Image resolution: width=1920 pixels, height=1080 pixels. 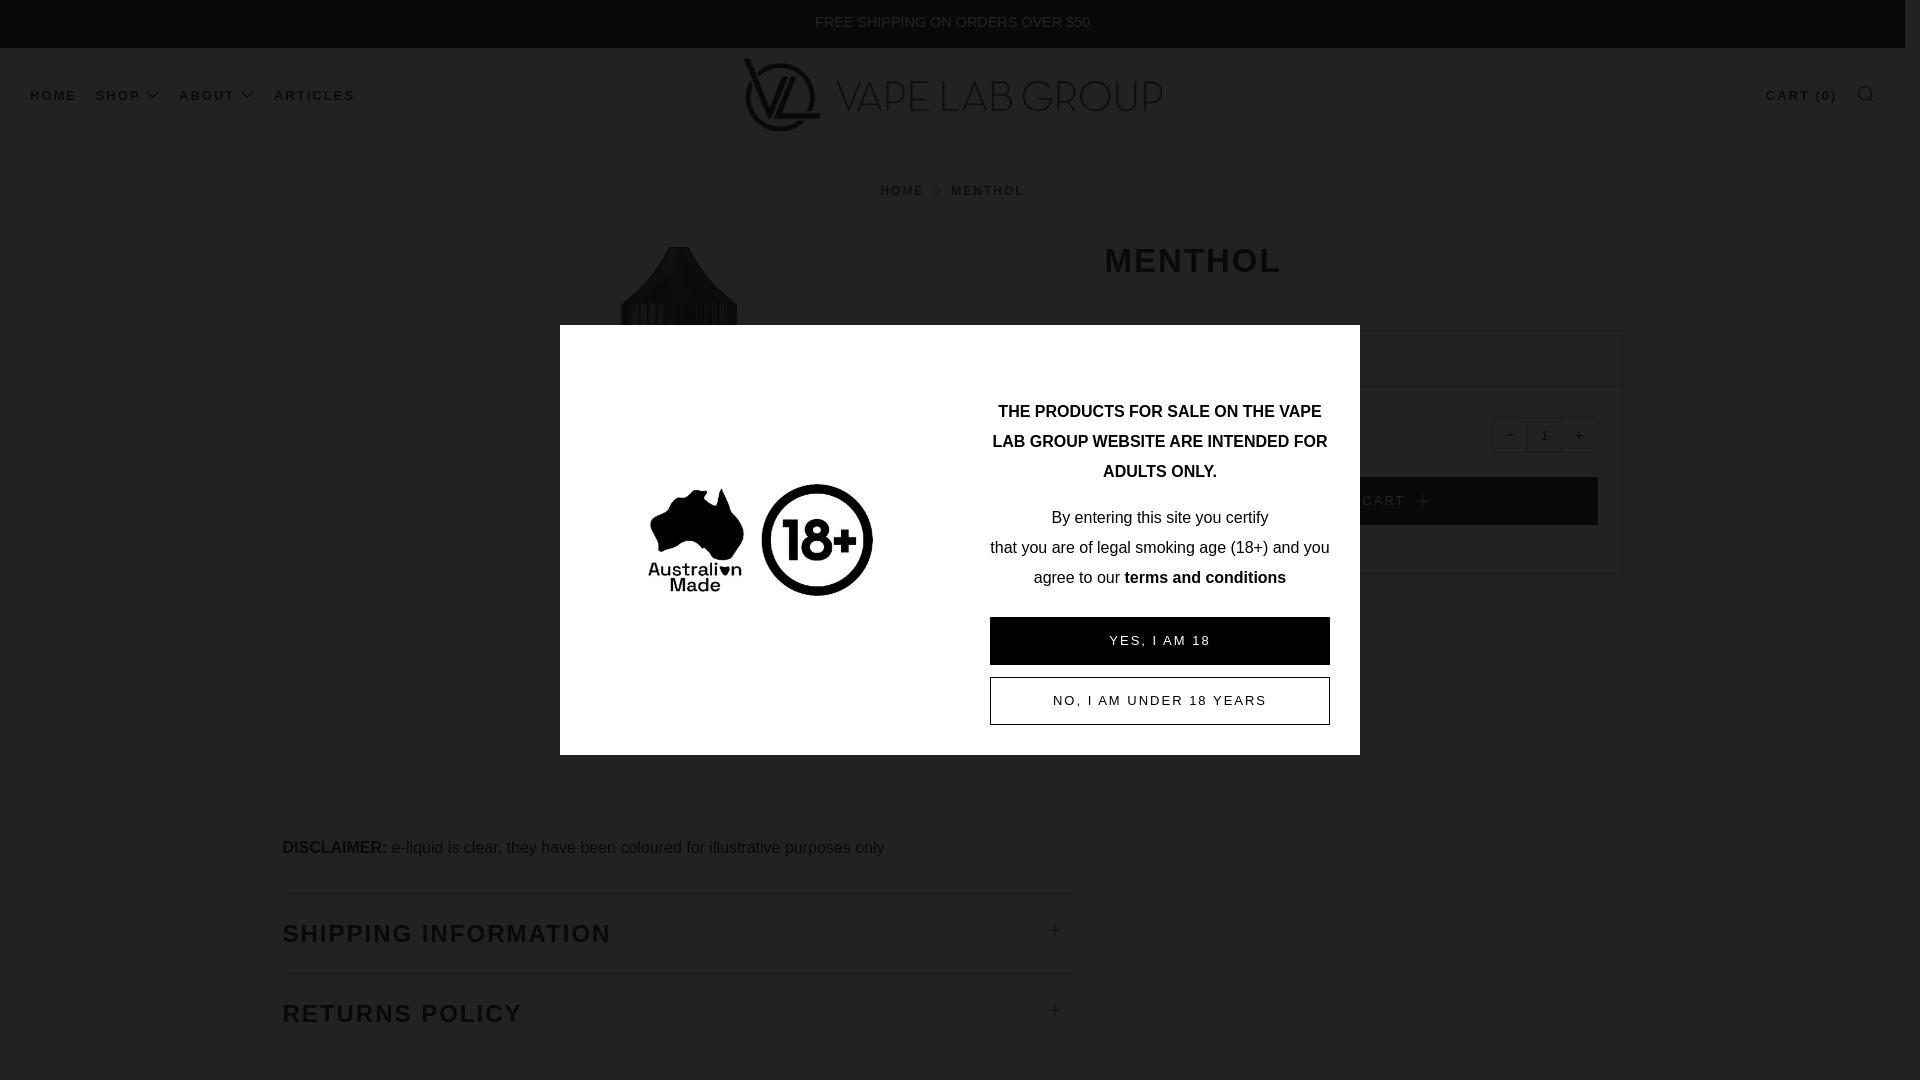 I want to click on NO, I AM UNDER 18 YEARS, so click(x=1160, y=700).